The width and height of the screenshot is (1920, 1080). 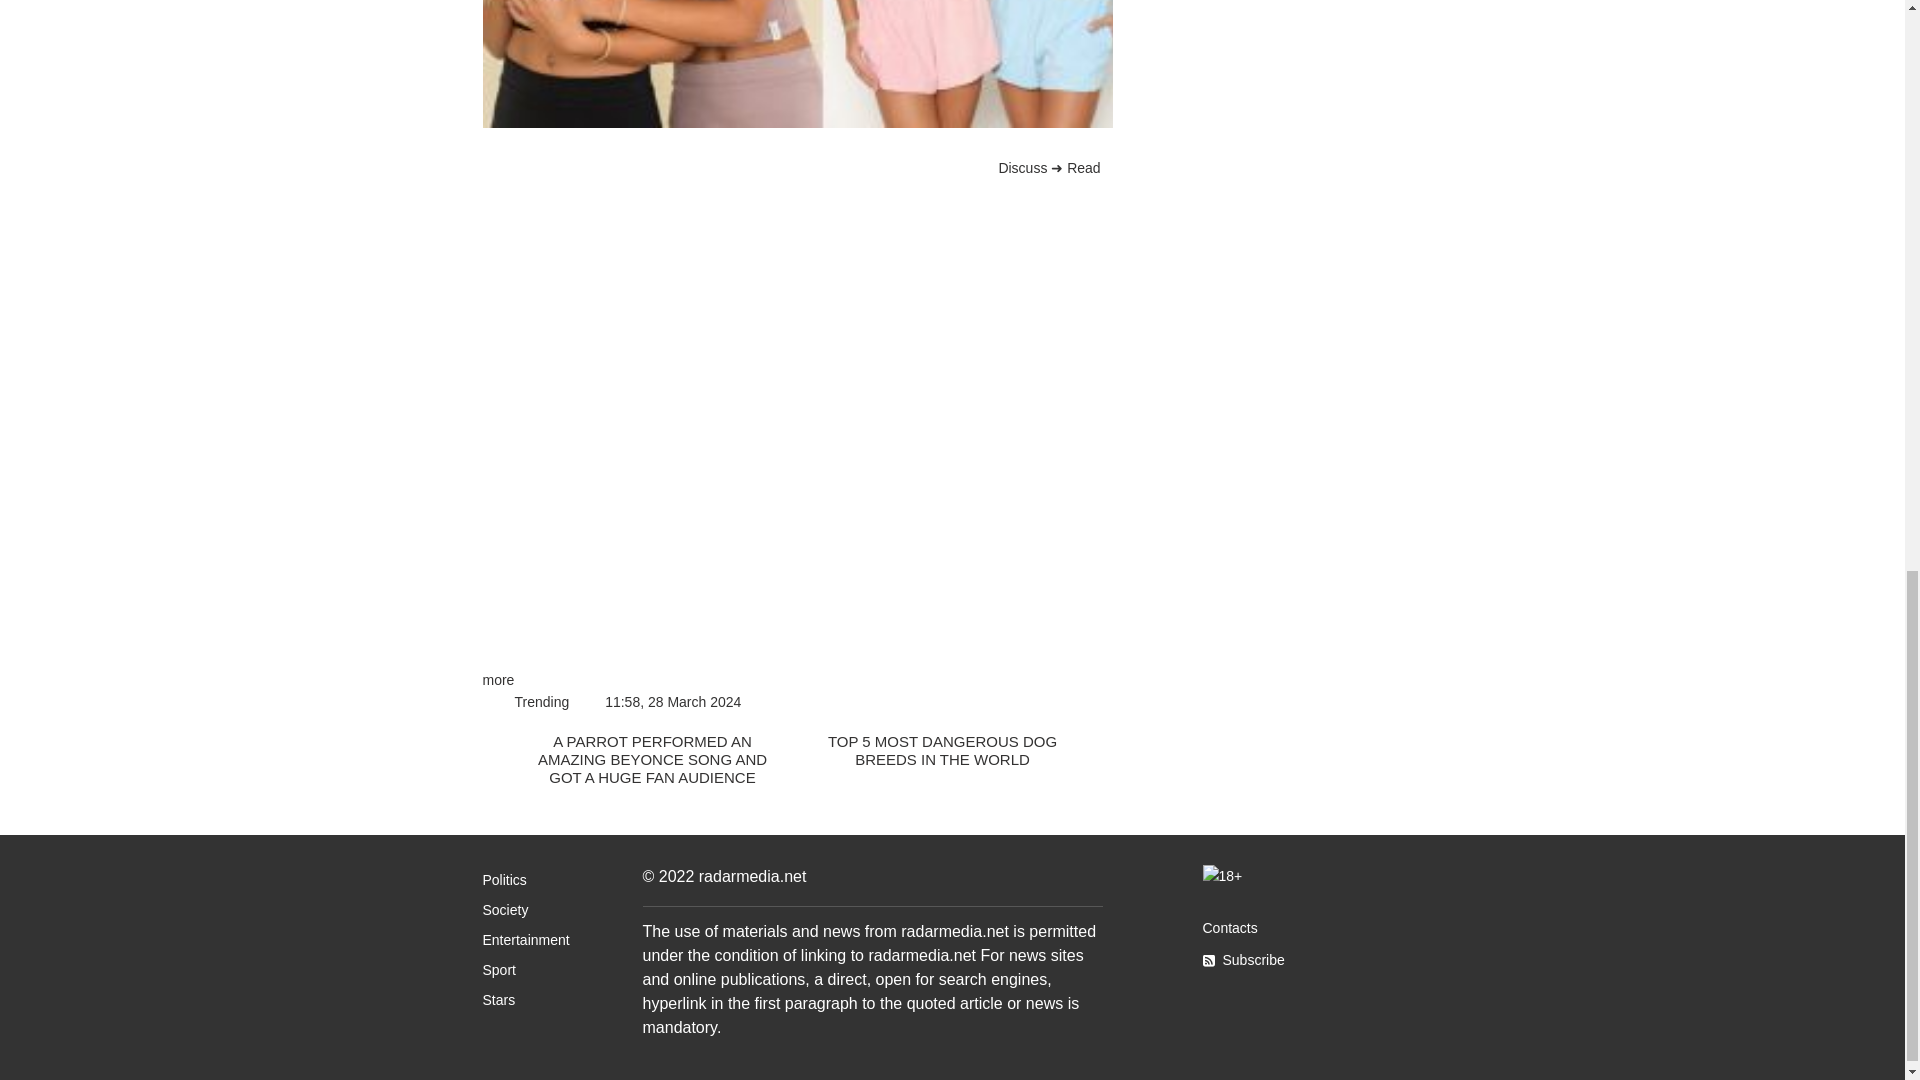 I want to click on Sport, so click(x=498, y=970).